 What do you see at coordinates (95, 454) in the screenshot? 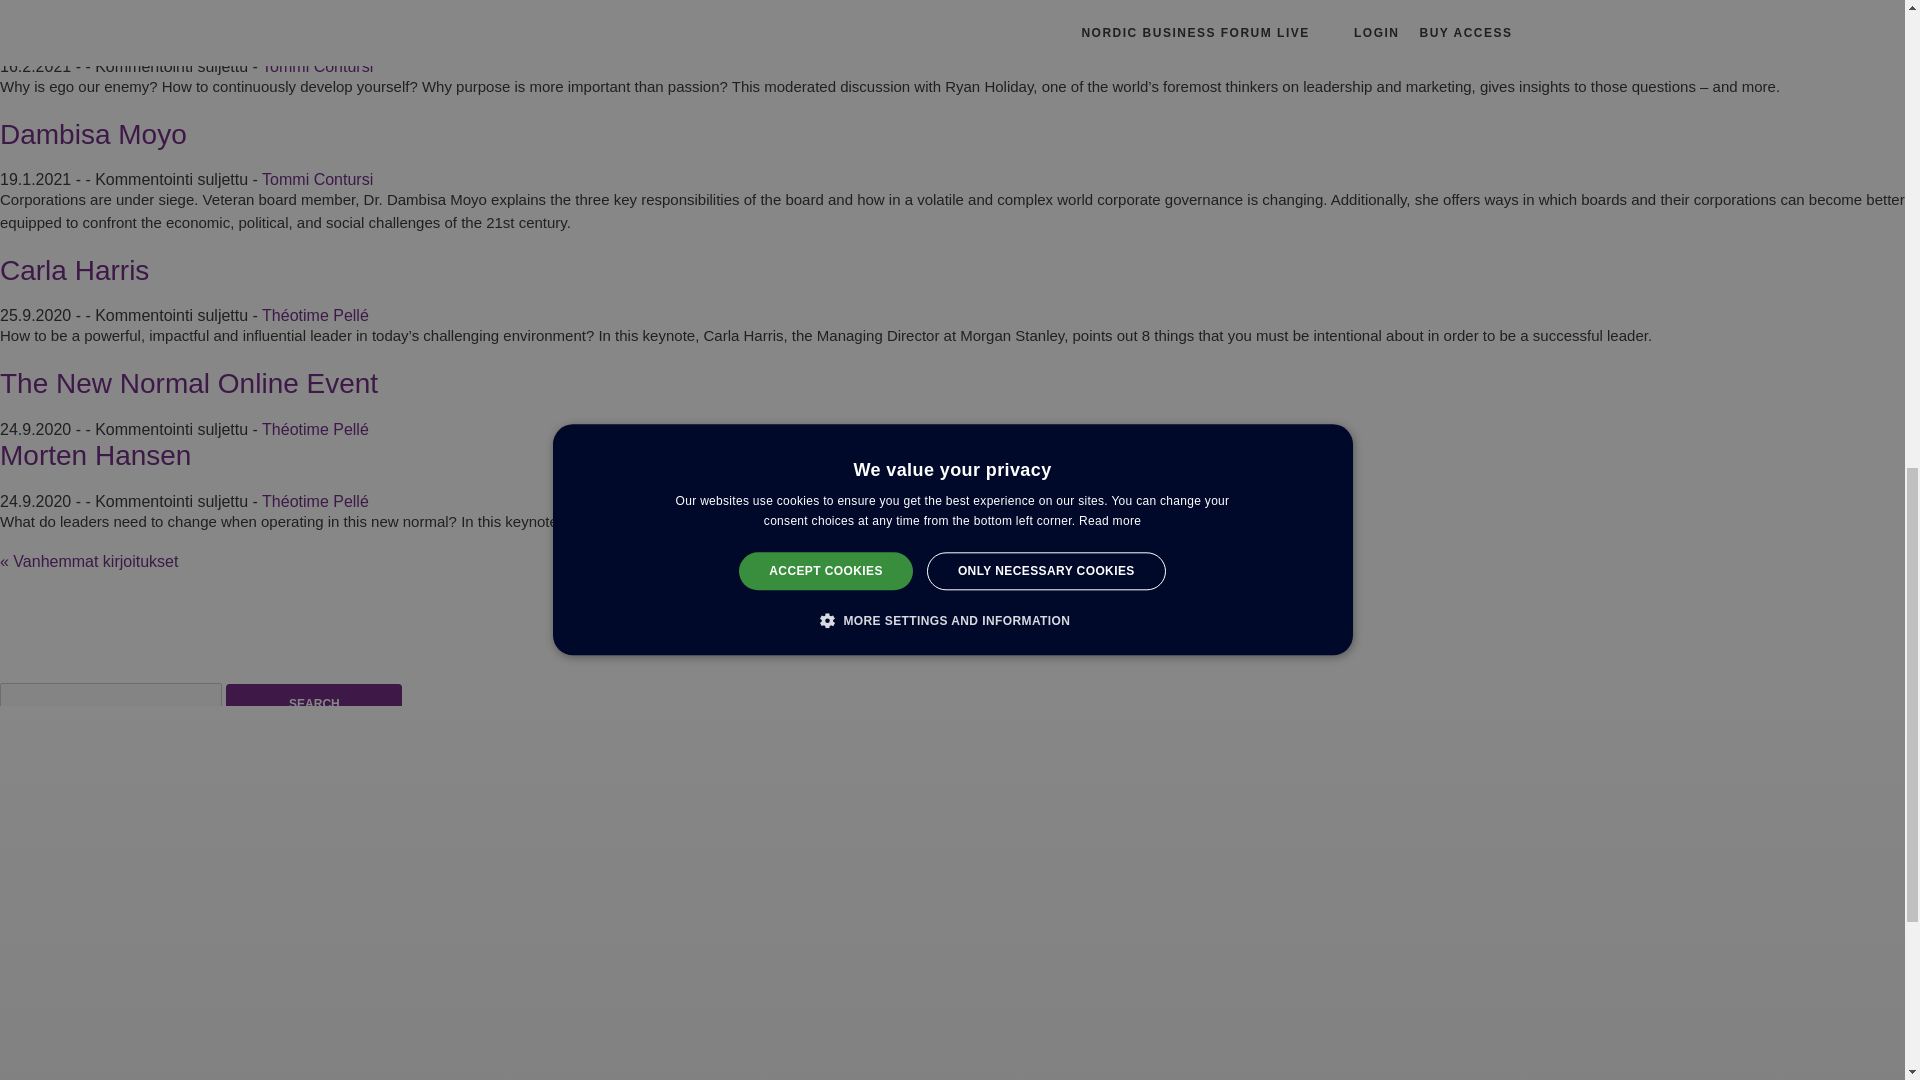
I see `Morten Hansen` at bounding box center [95, 454].